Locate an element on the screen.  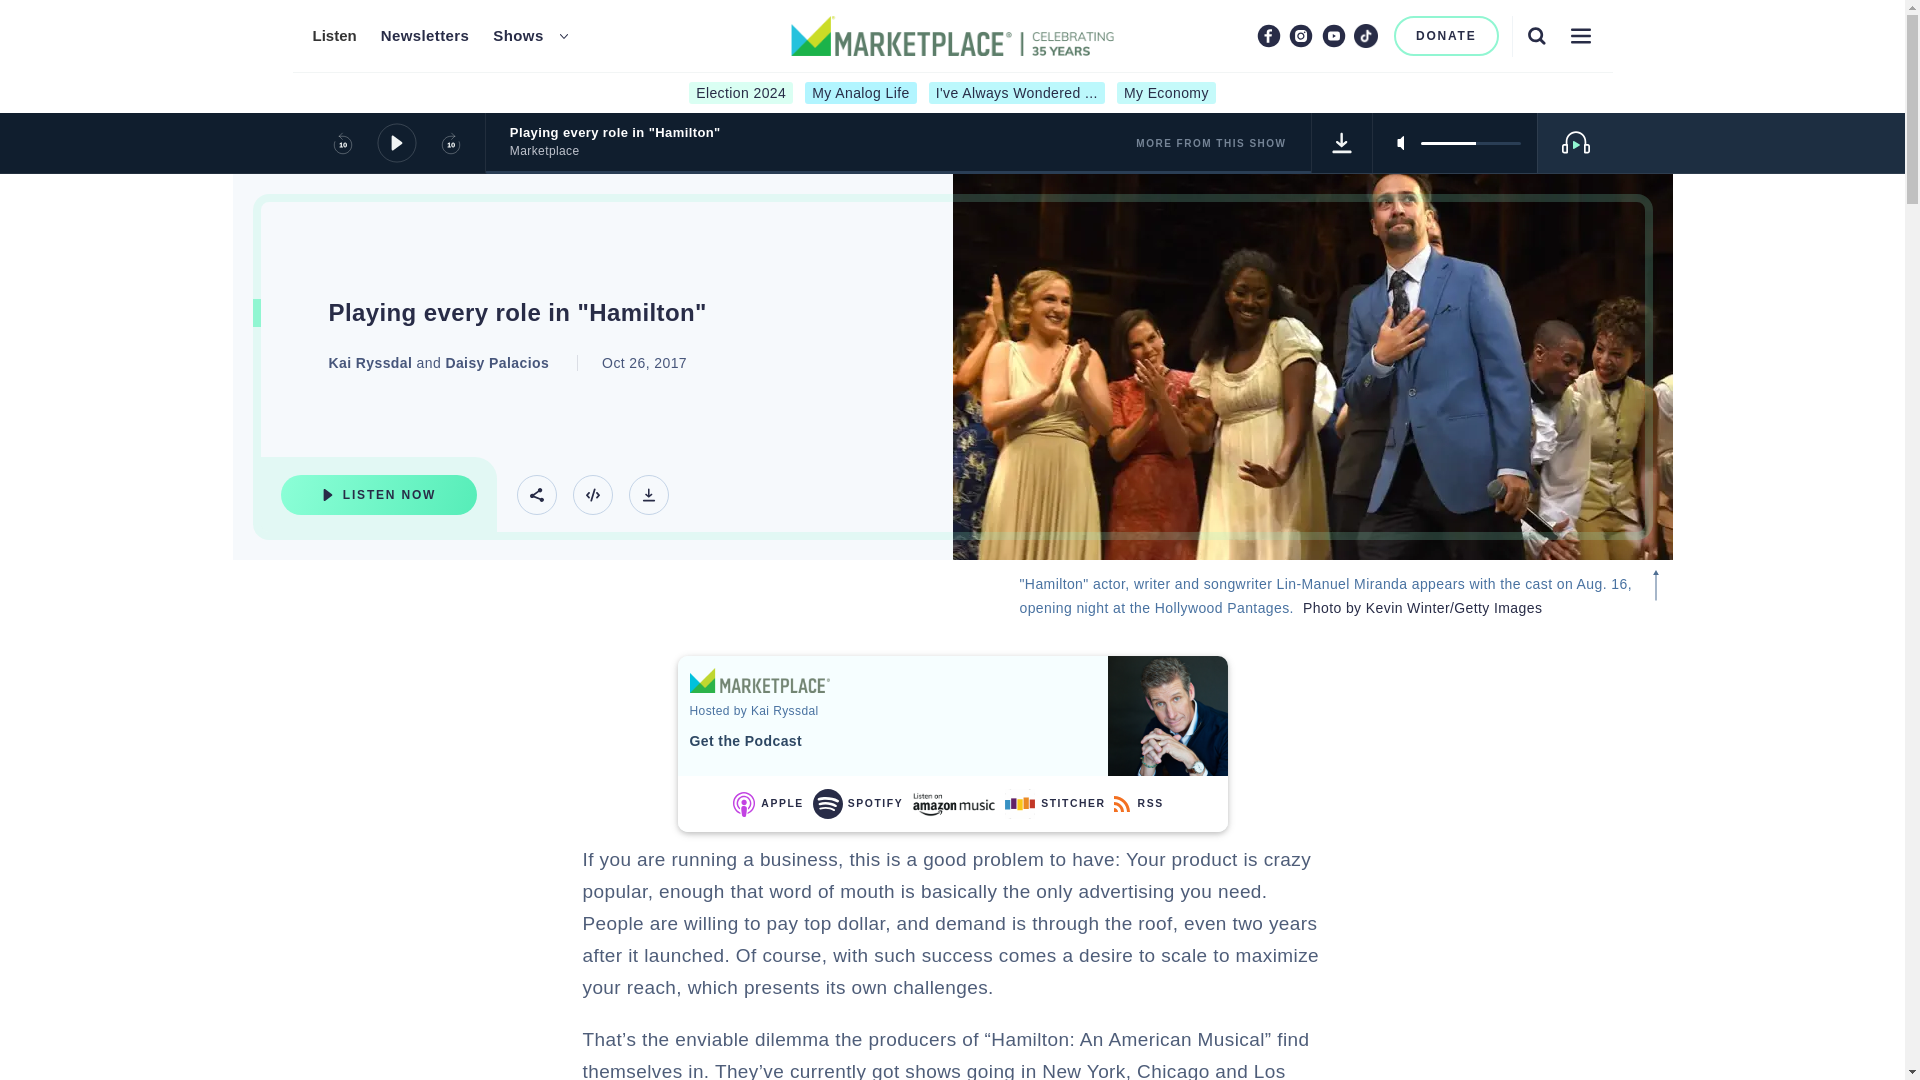
Shows is located at coordinates (518, 36).